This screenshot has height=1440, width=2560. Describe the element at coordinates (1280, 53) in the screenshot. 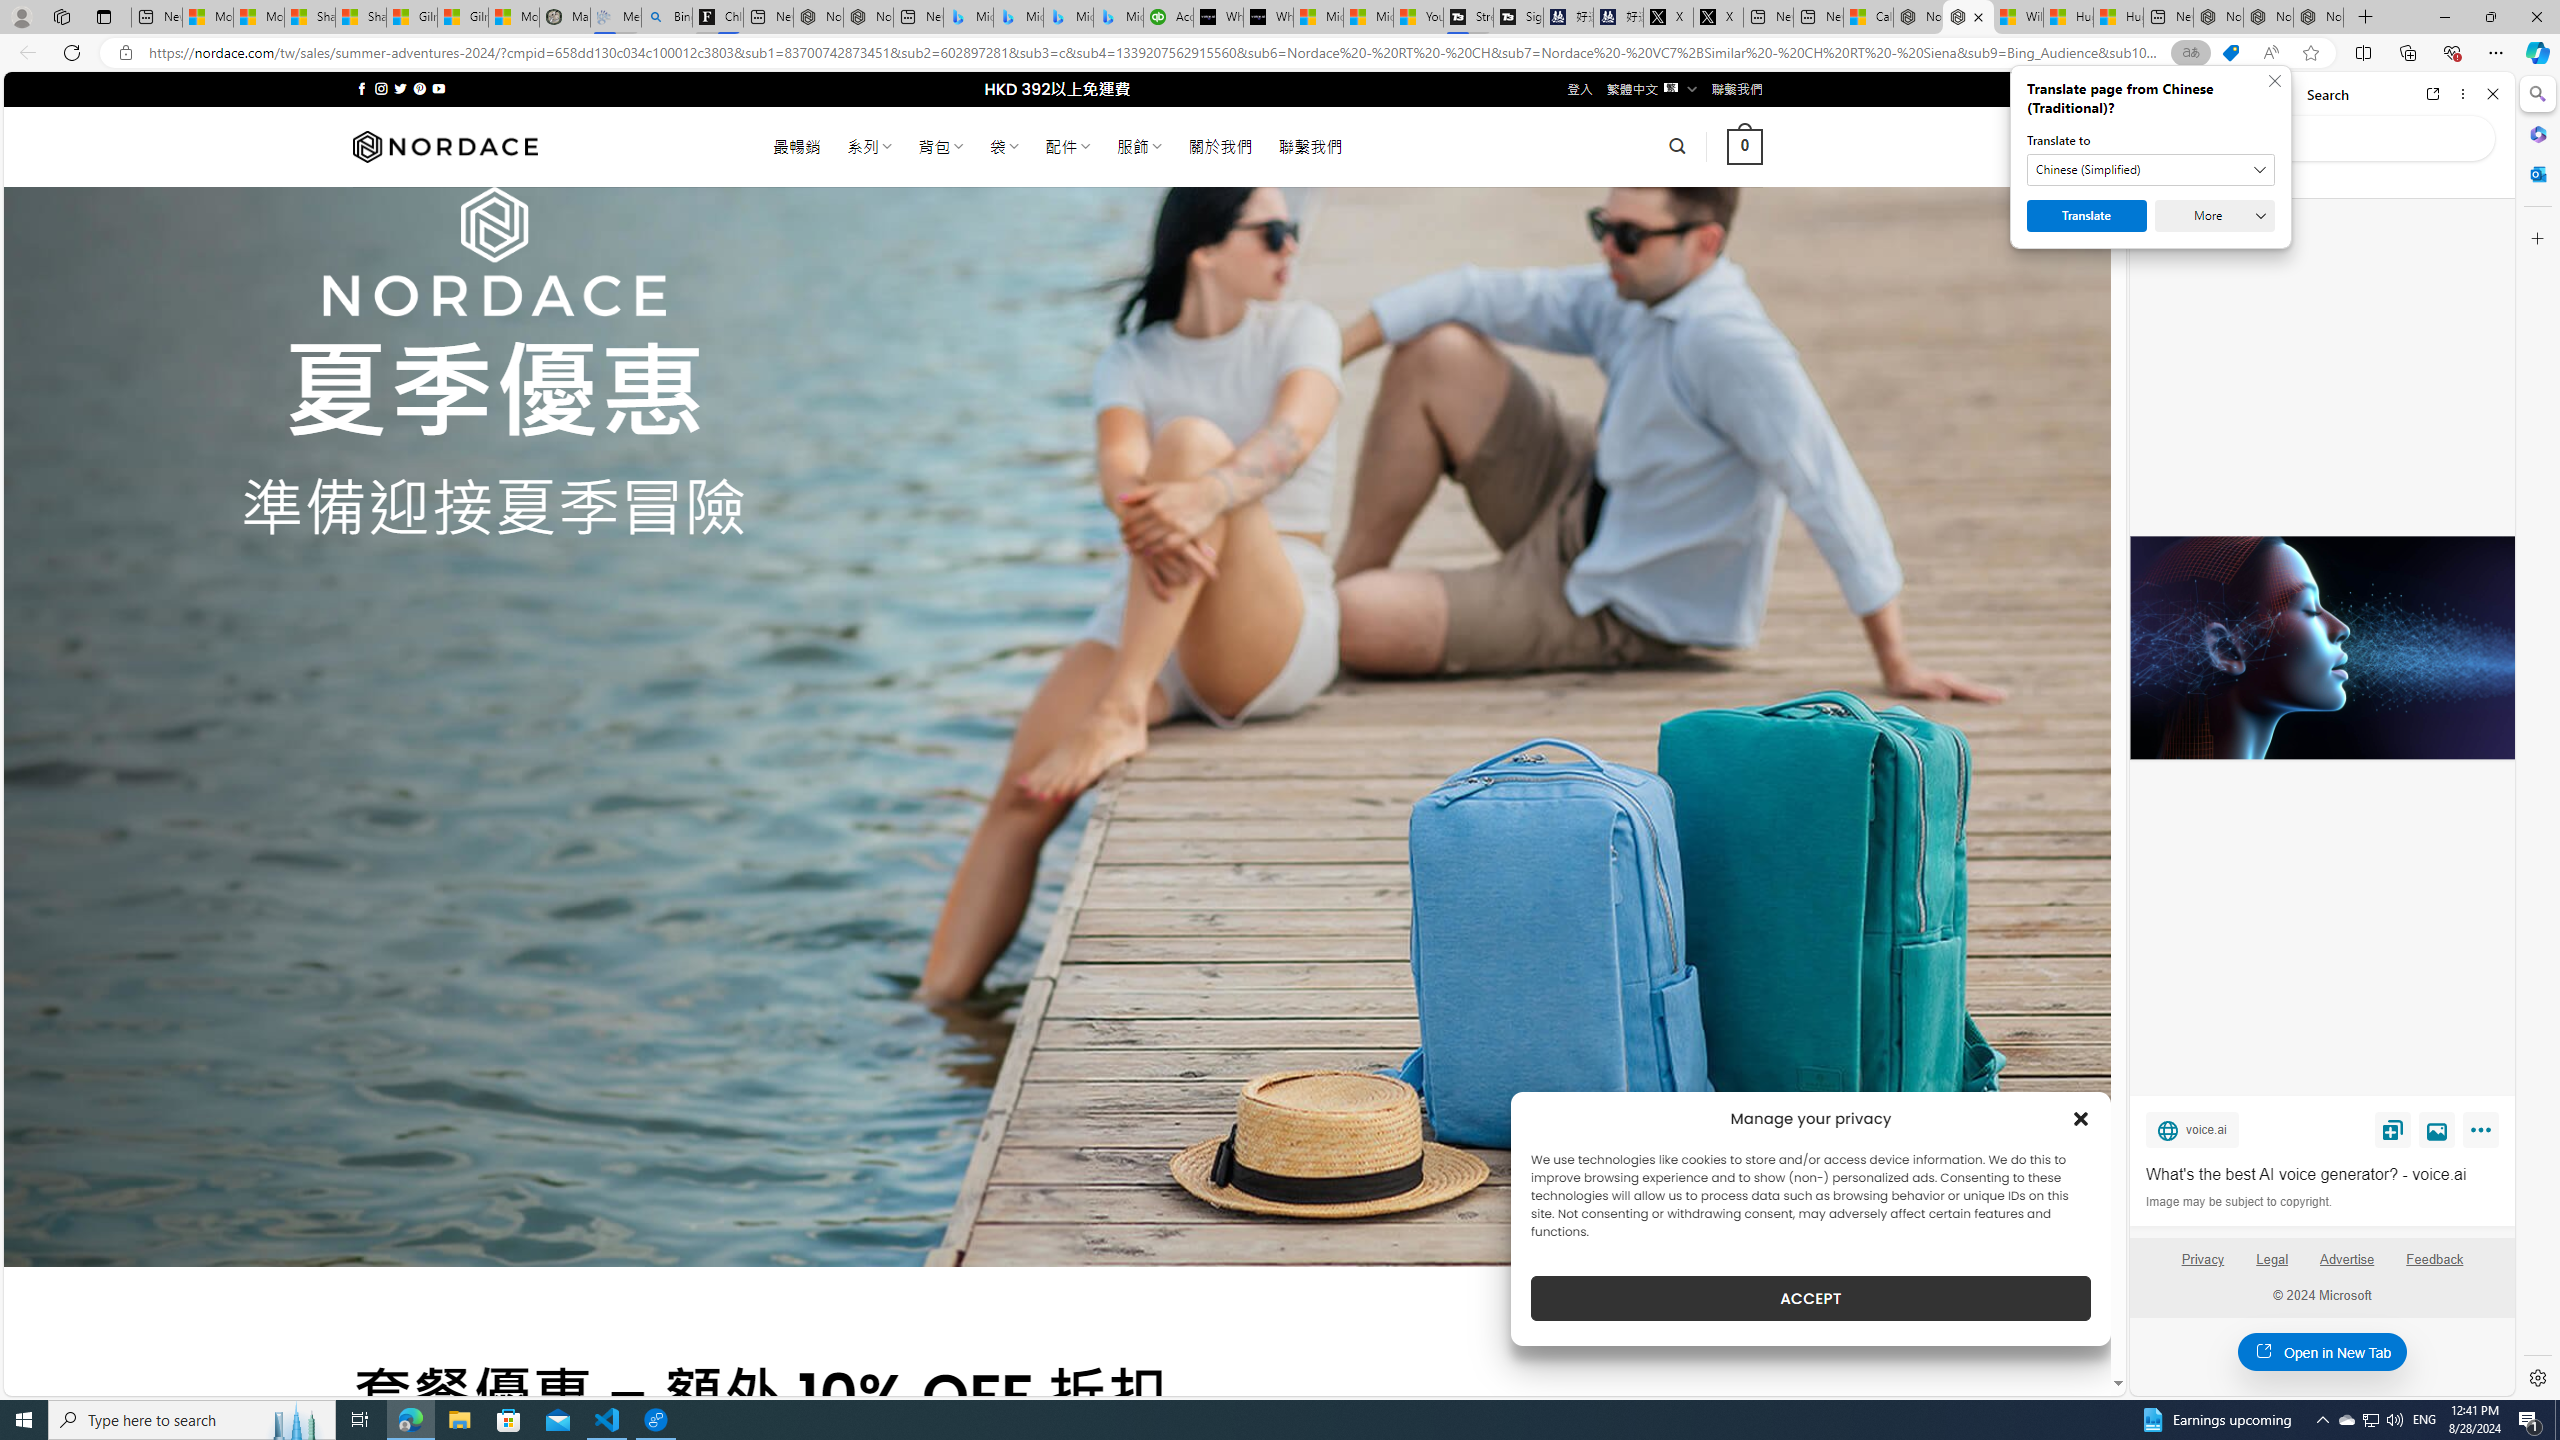

I see `App bar` at that location.